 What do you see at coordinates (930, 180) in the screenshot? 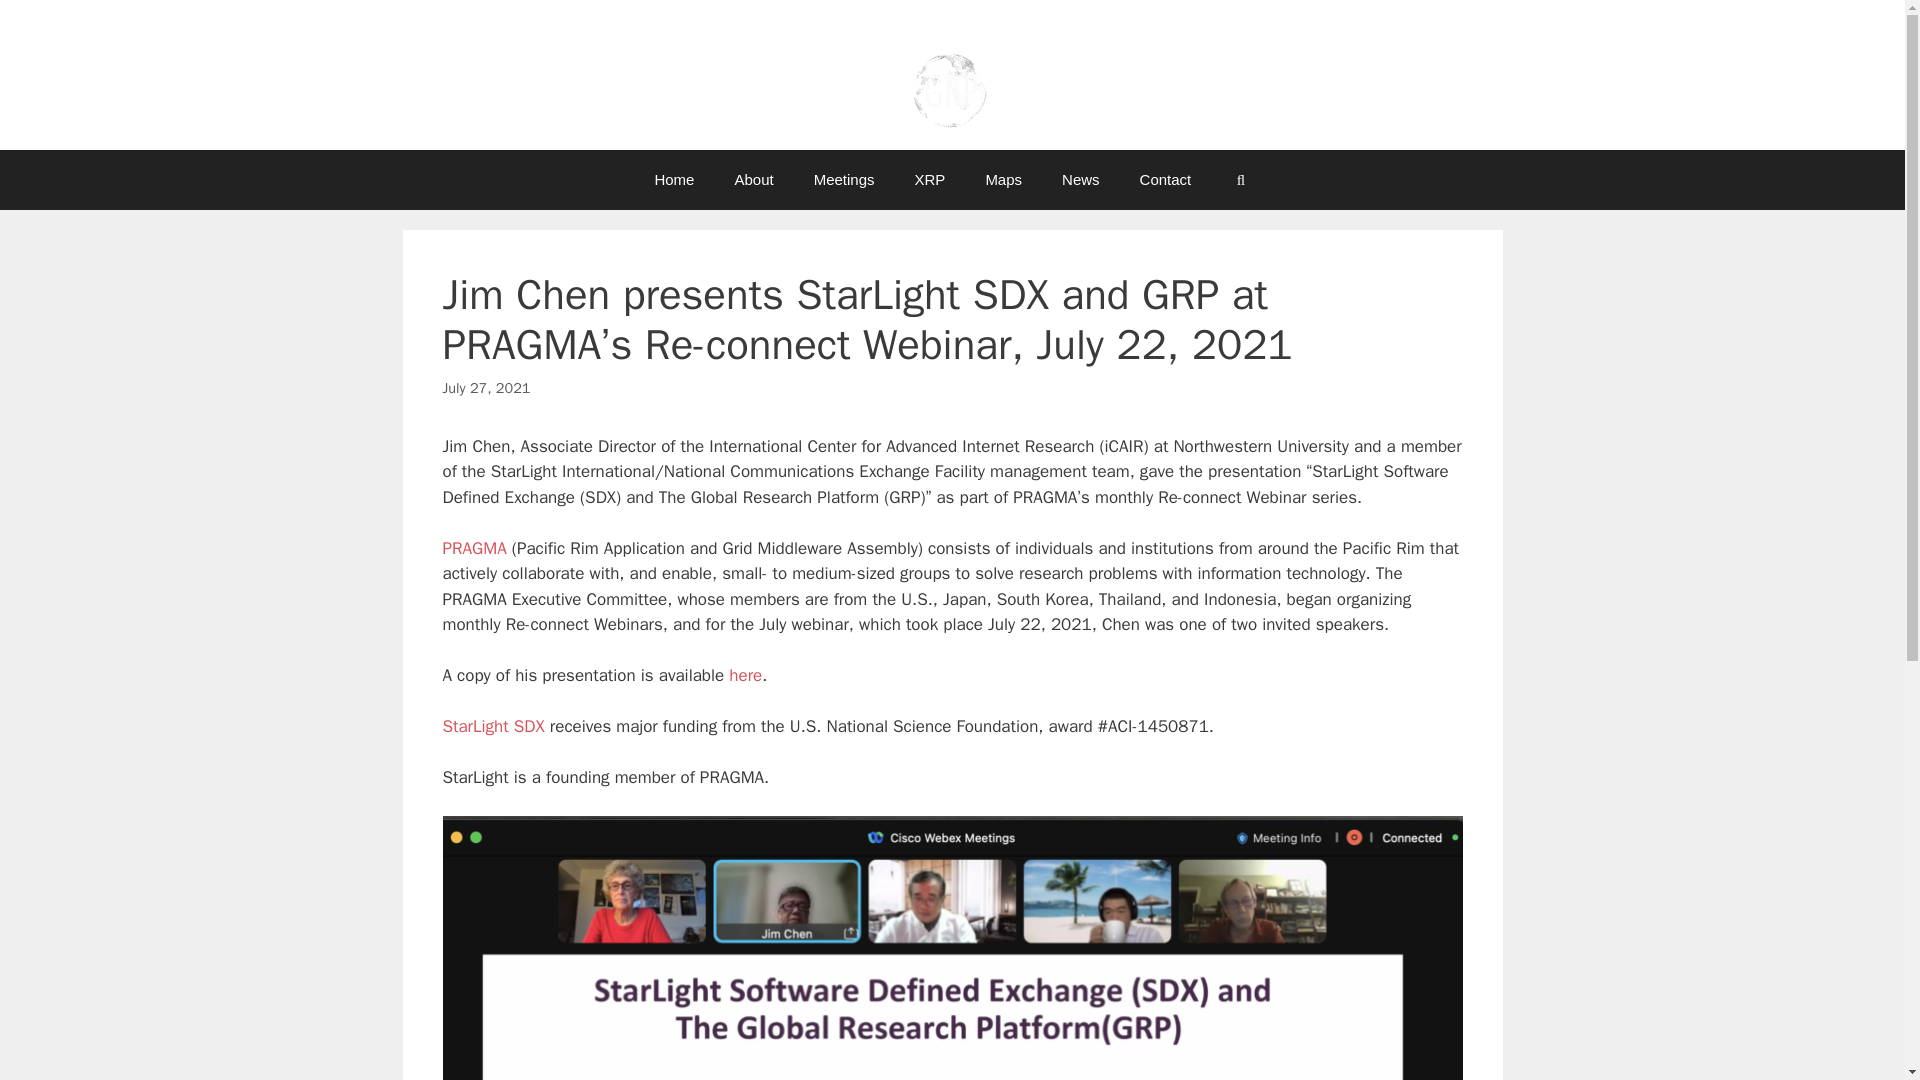
I see `XRP` at bounding box center [930, 180].